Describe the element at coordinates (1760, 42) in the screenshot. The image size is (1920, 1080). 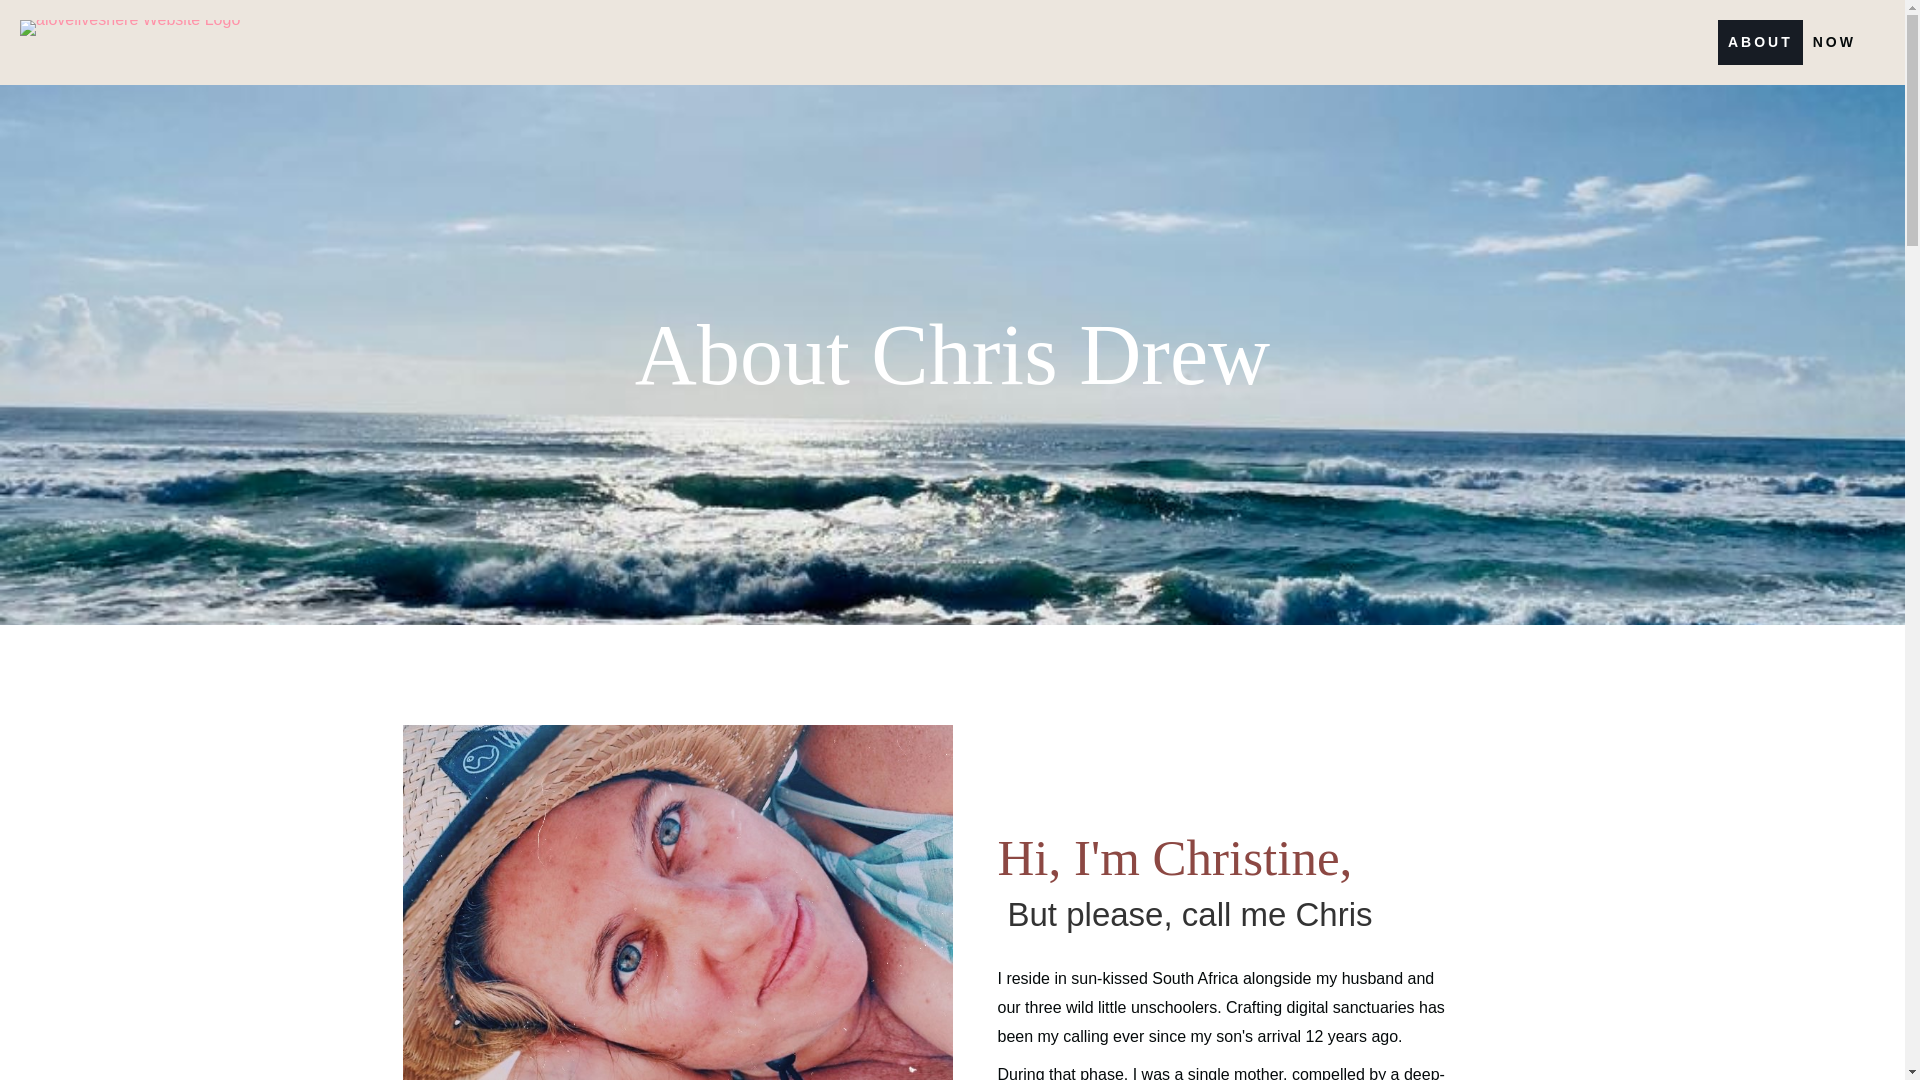
I see `ABOUT` at that location.